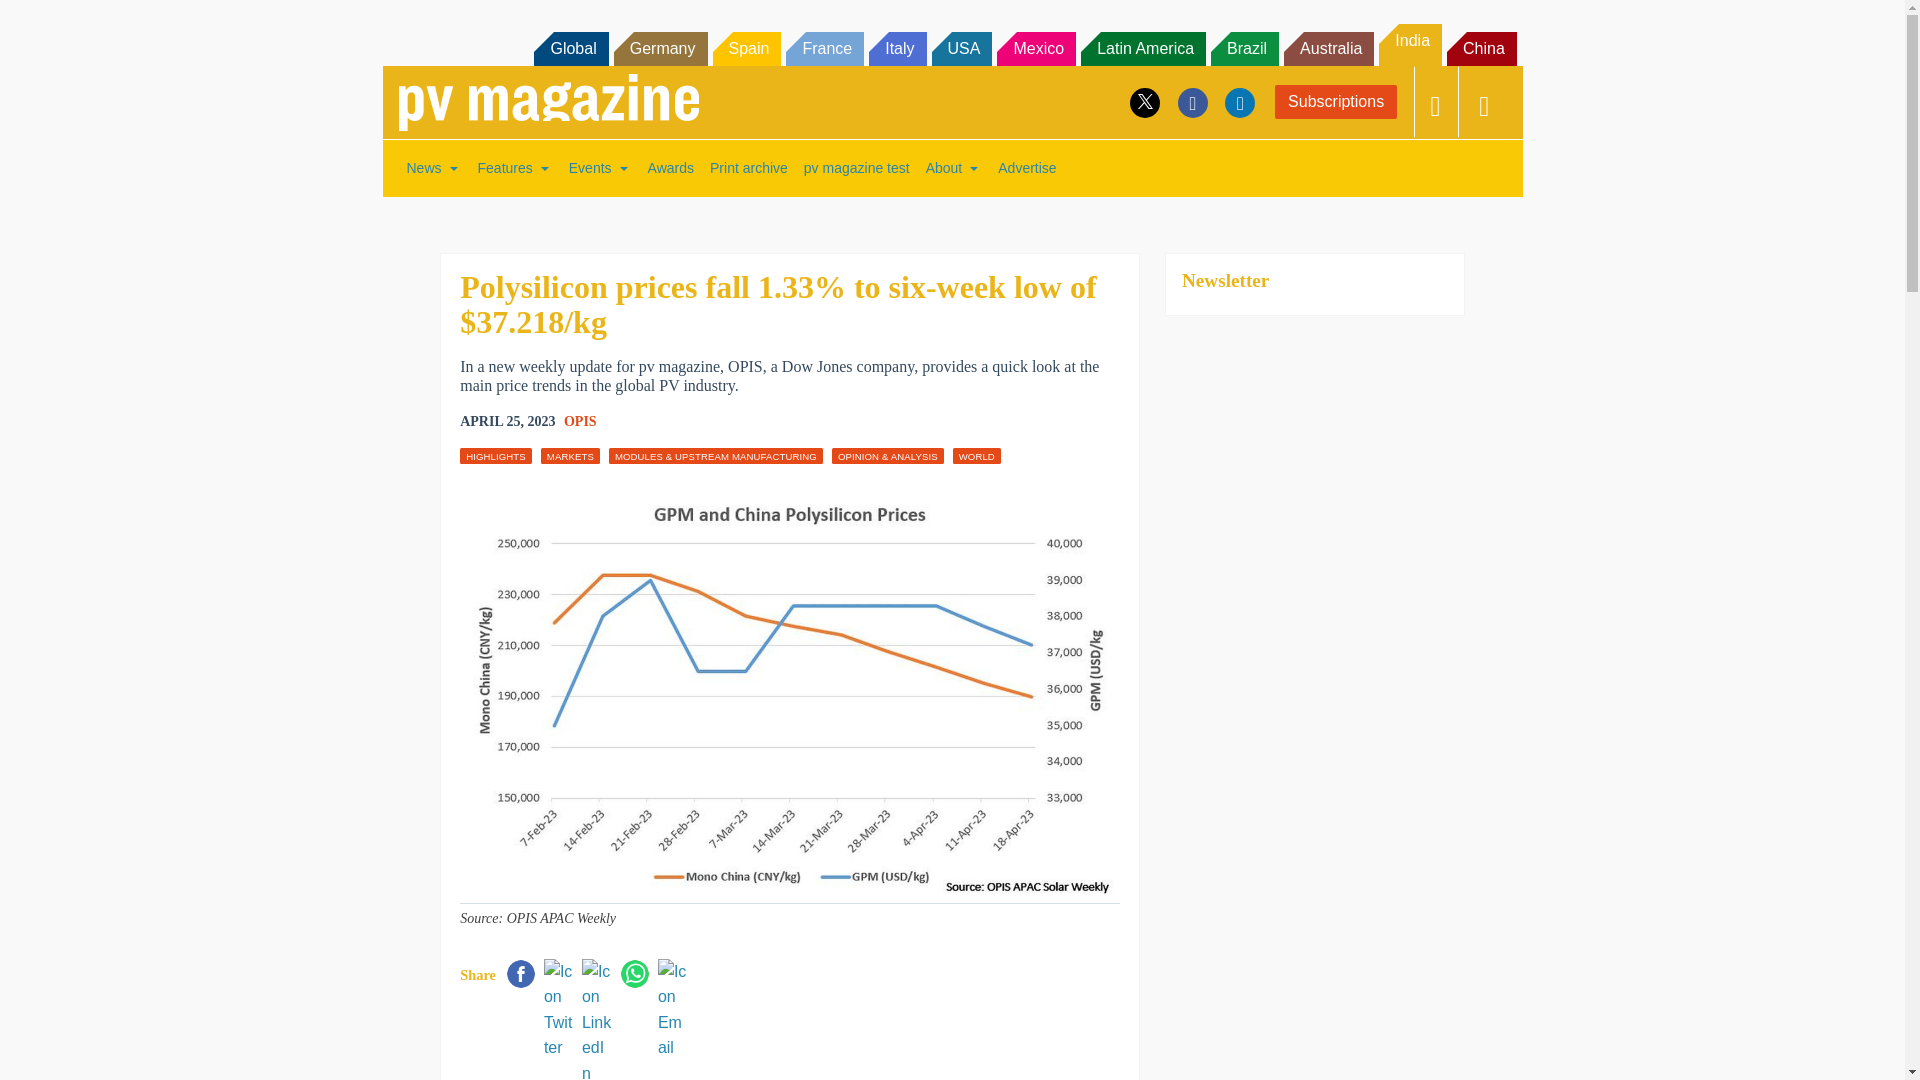 This screenshot has width=1920, height=1080. I want to click on Australia, so click(1329, 48).